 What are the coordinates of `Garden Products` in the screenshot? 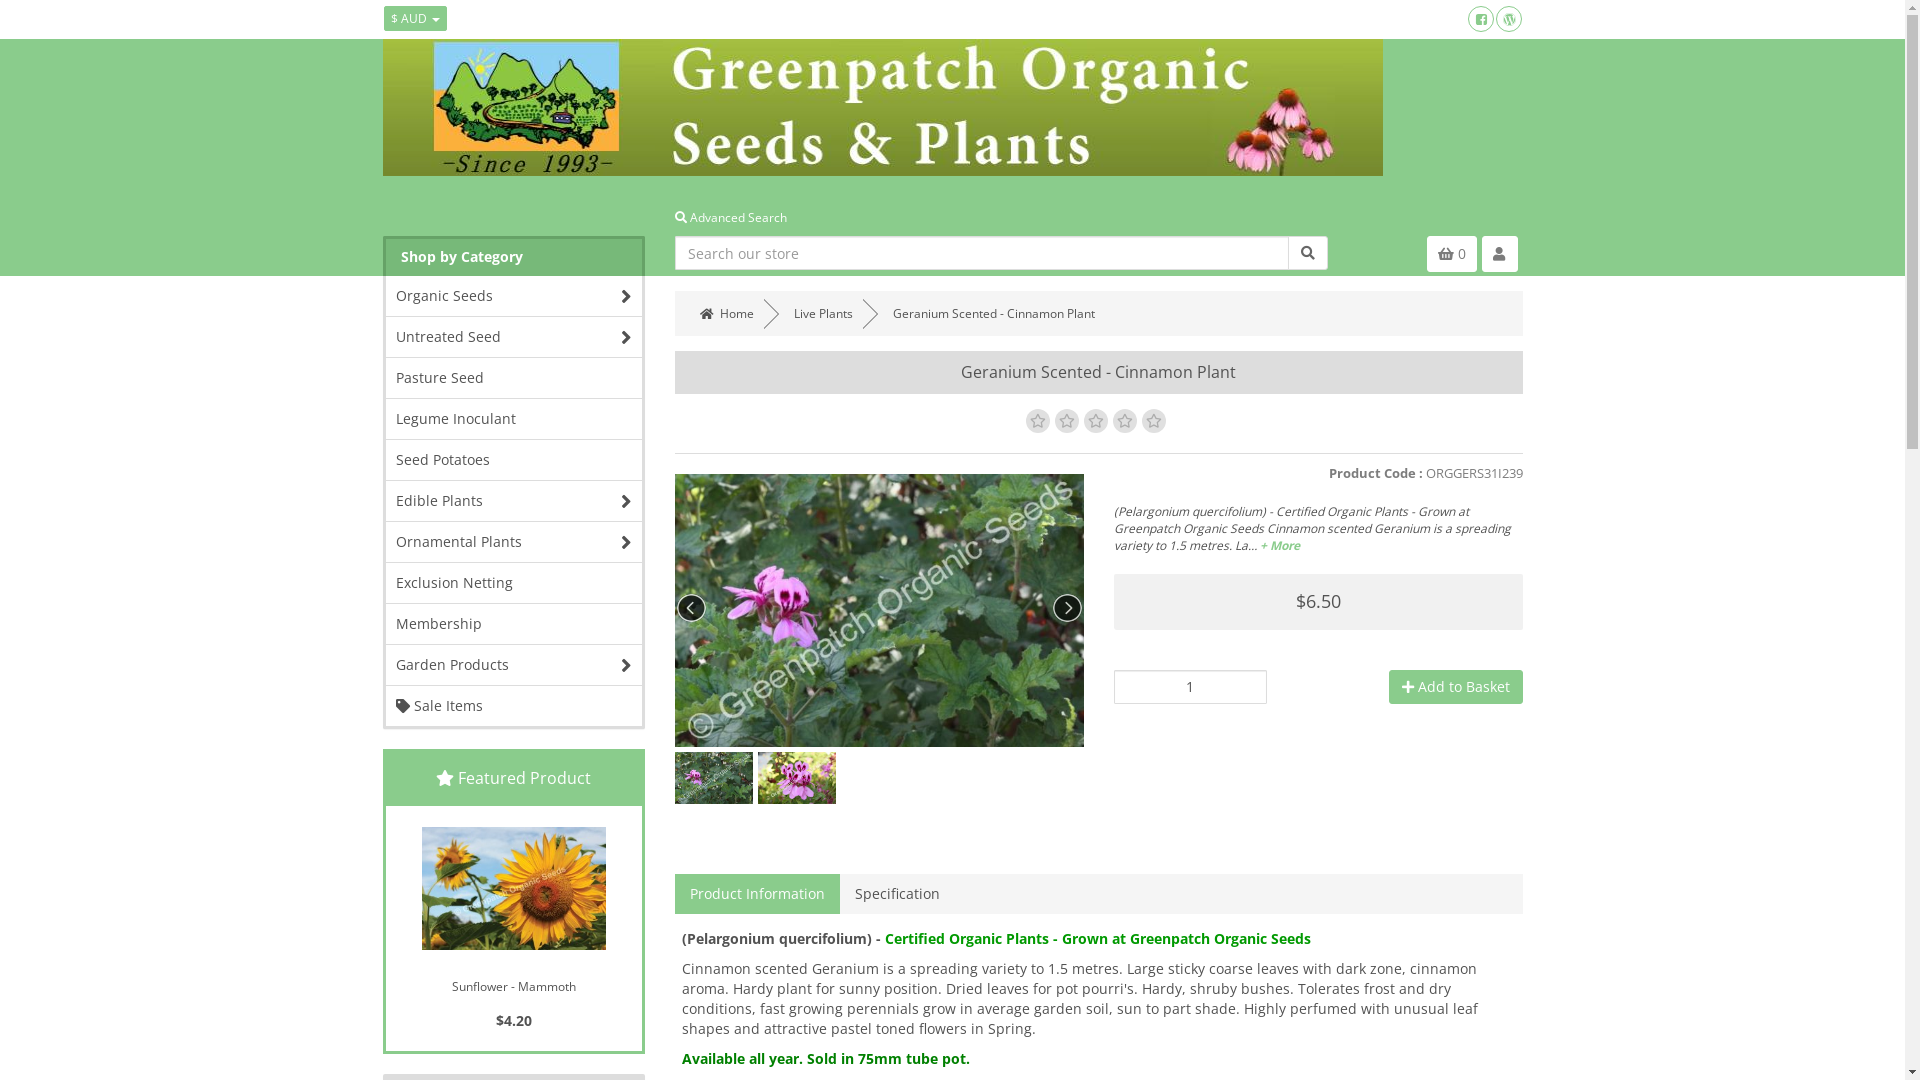 It's located at (514, 665).